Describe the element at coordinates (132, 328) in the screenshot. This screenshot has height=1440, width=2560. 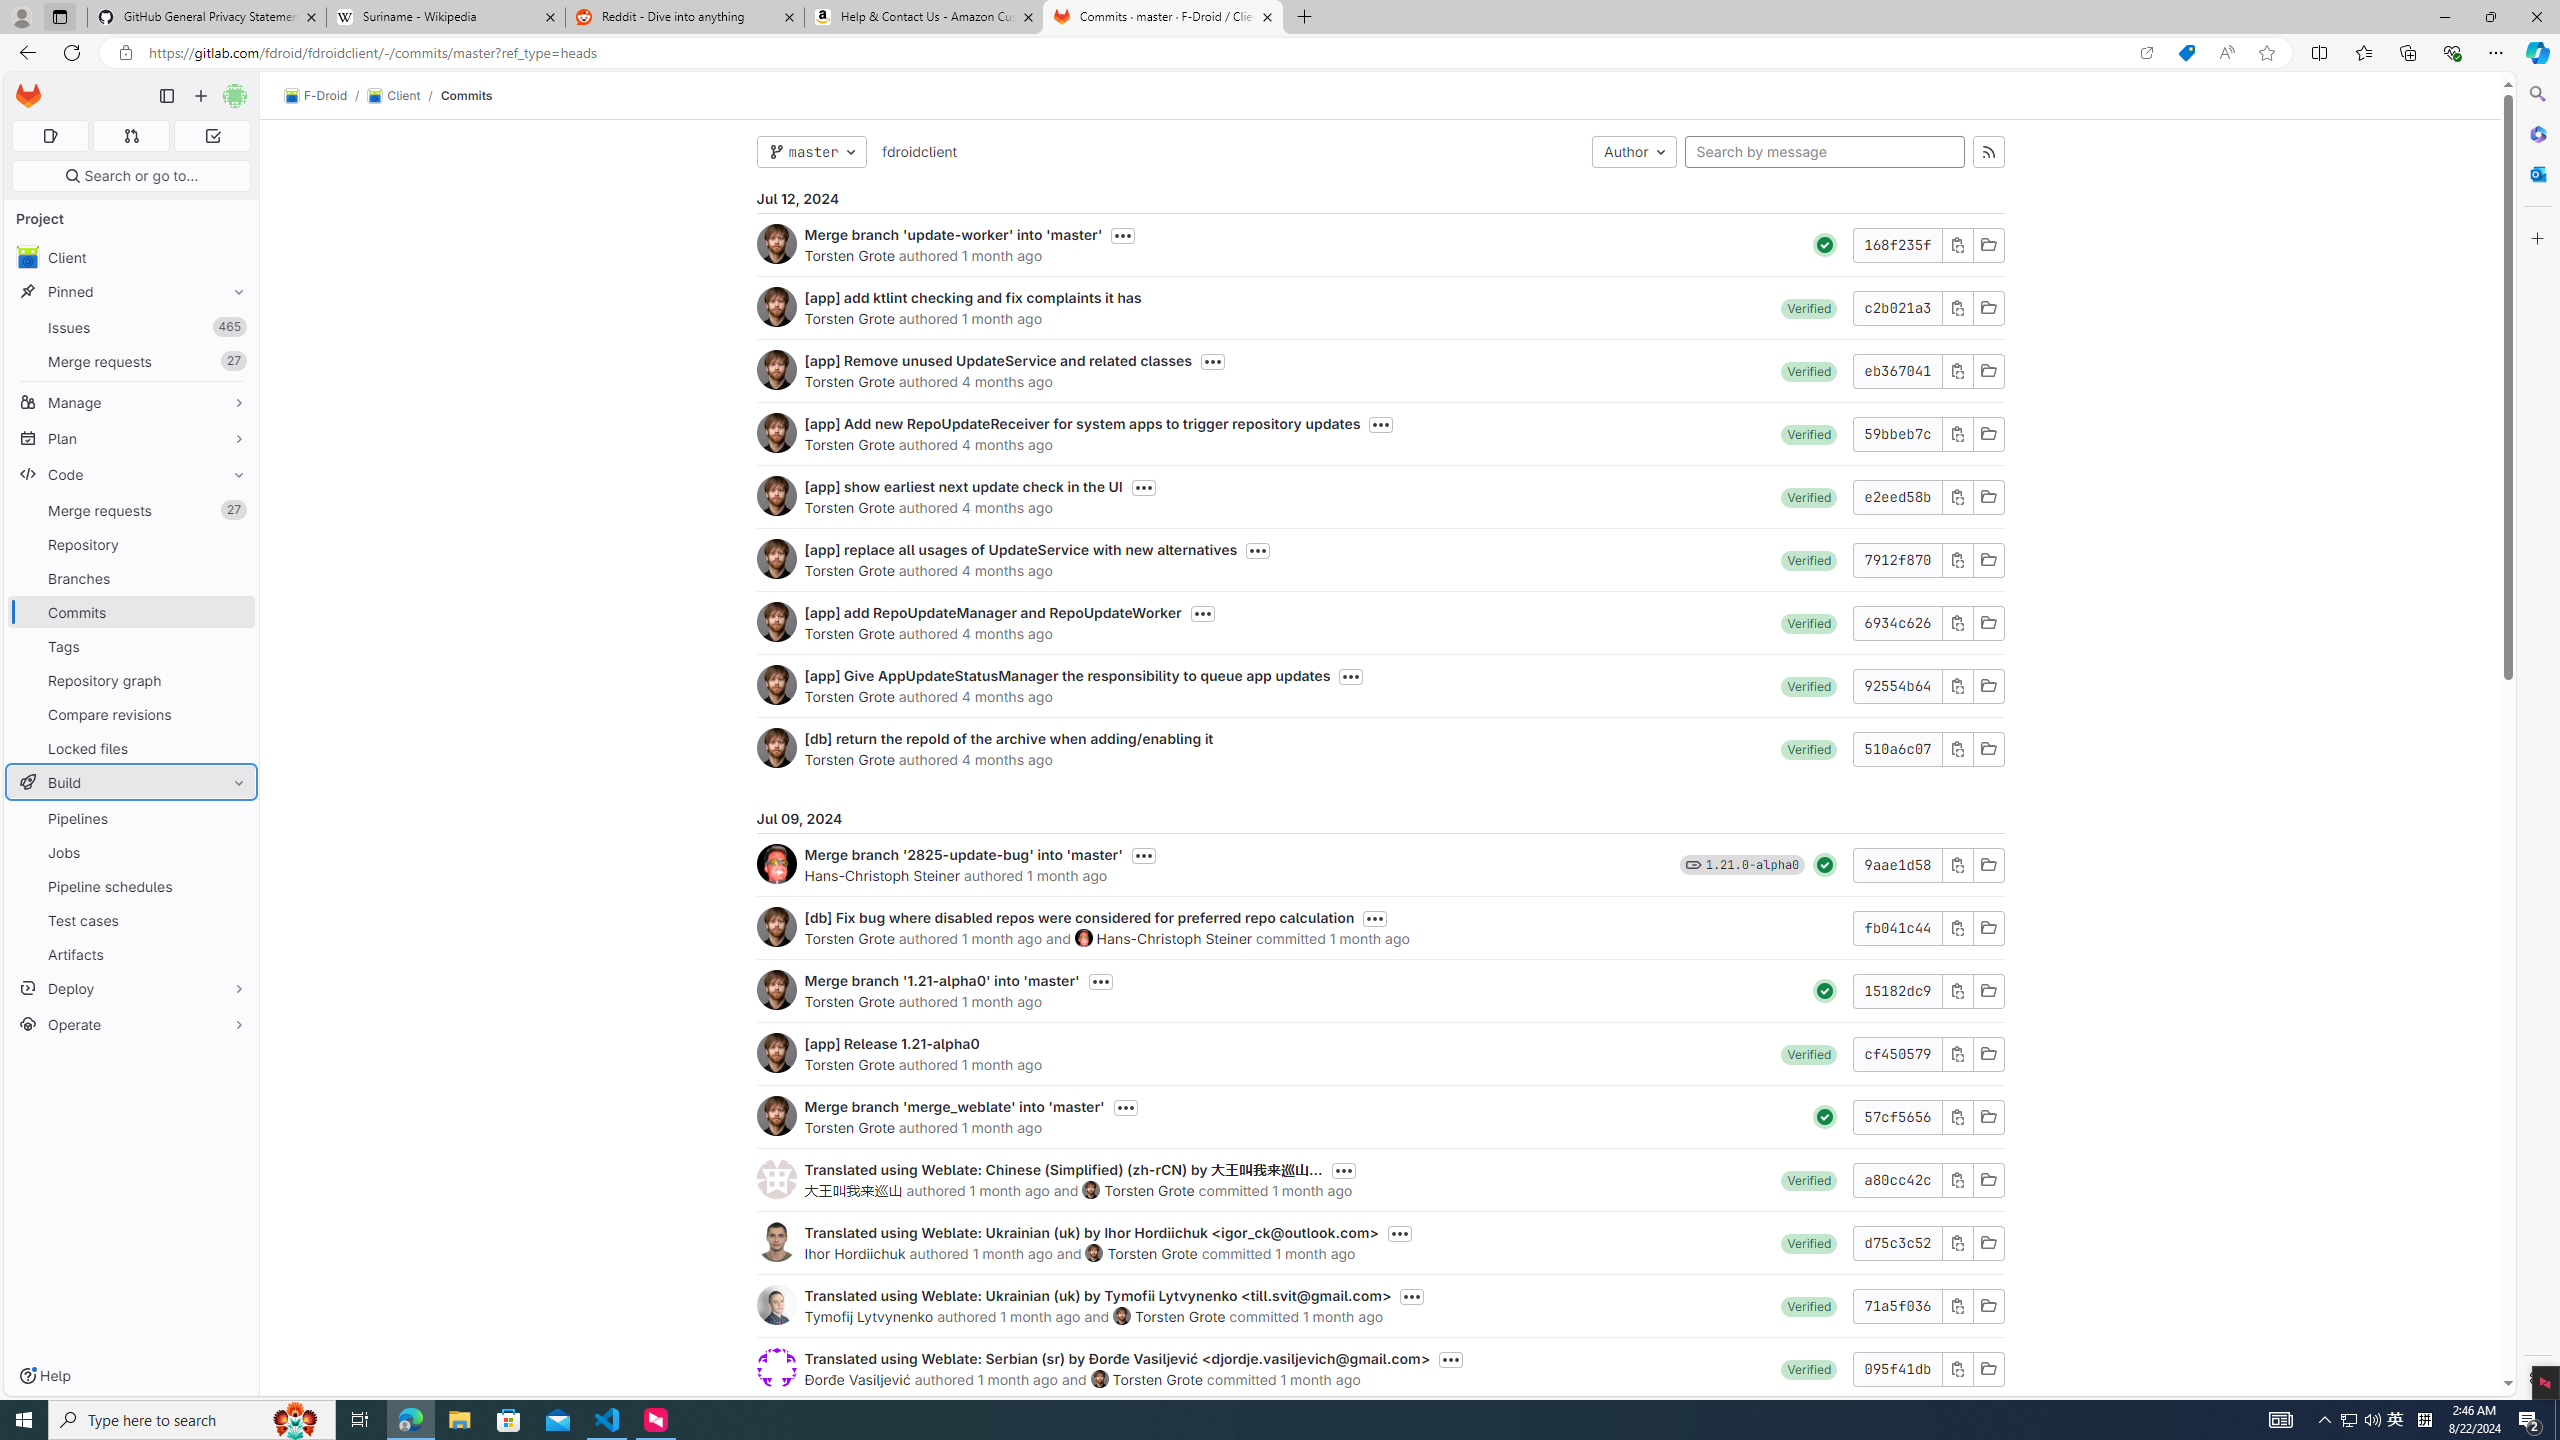
I see `Issues465` at that location.